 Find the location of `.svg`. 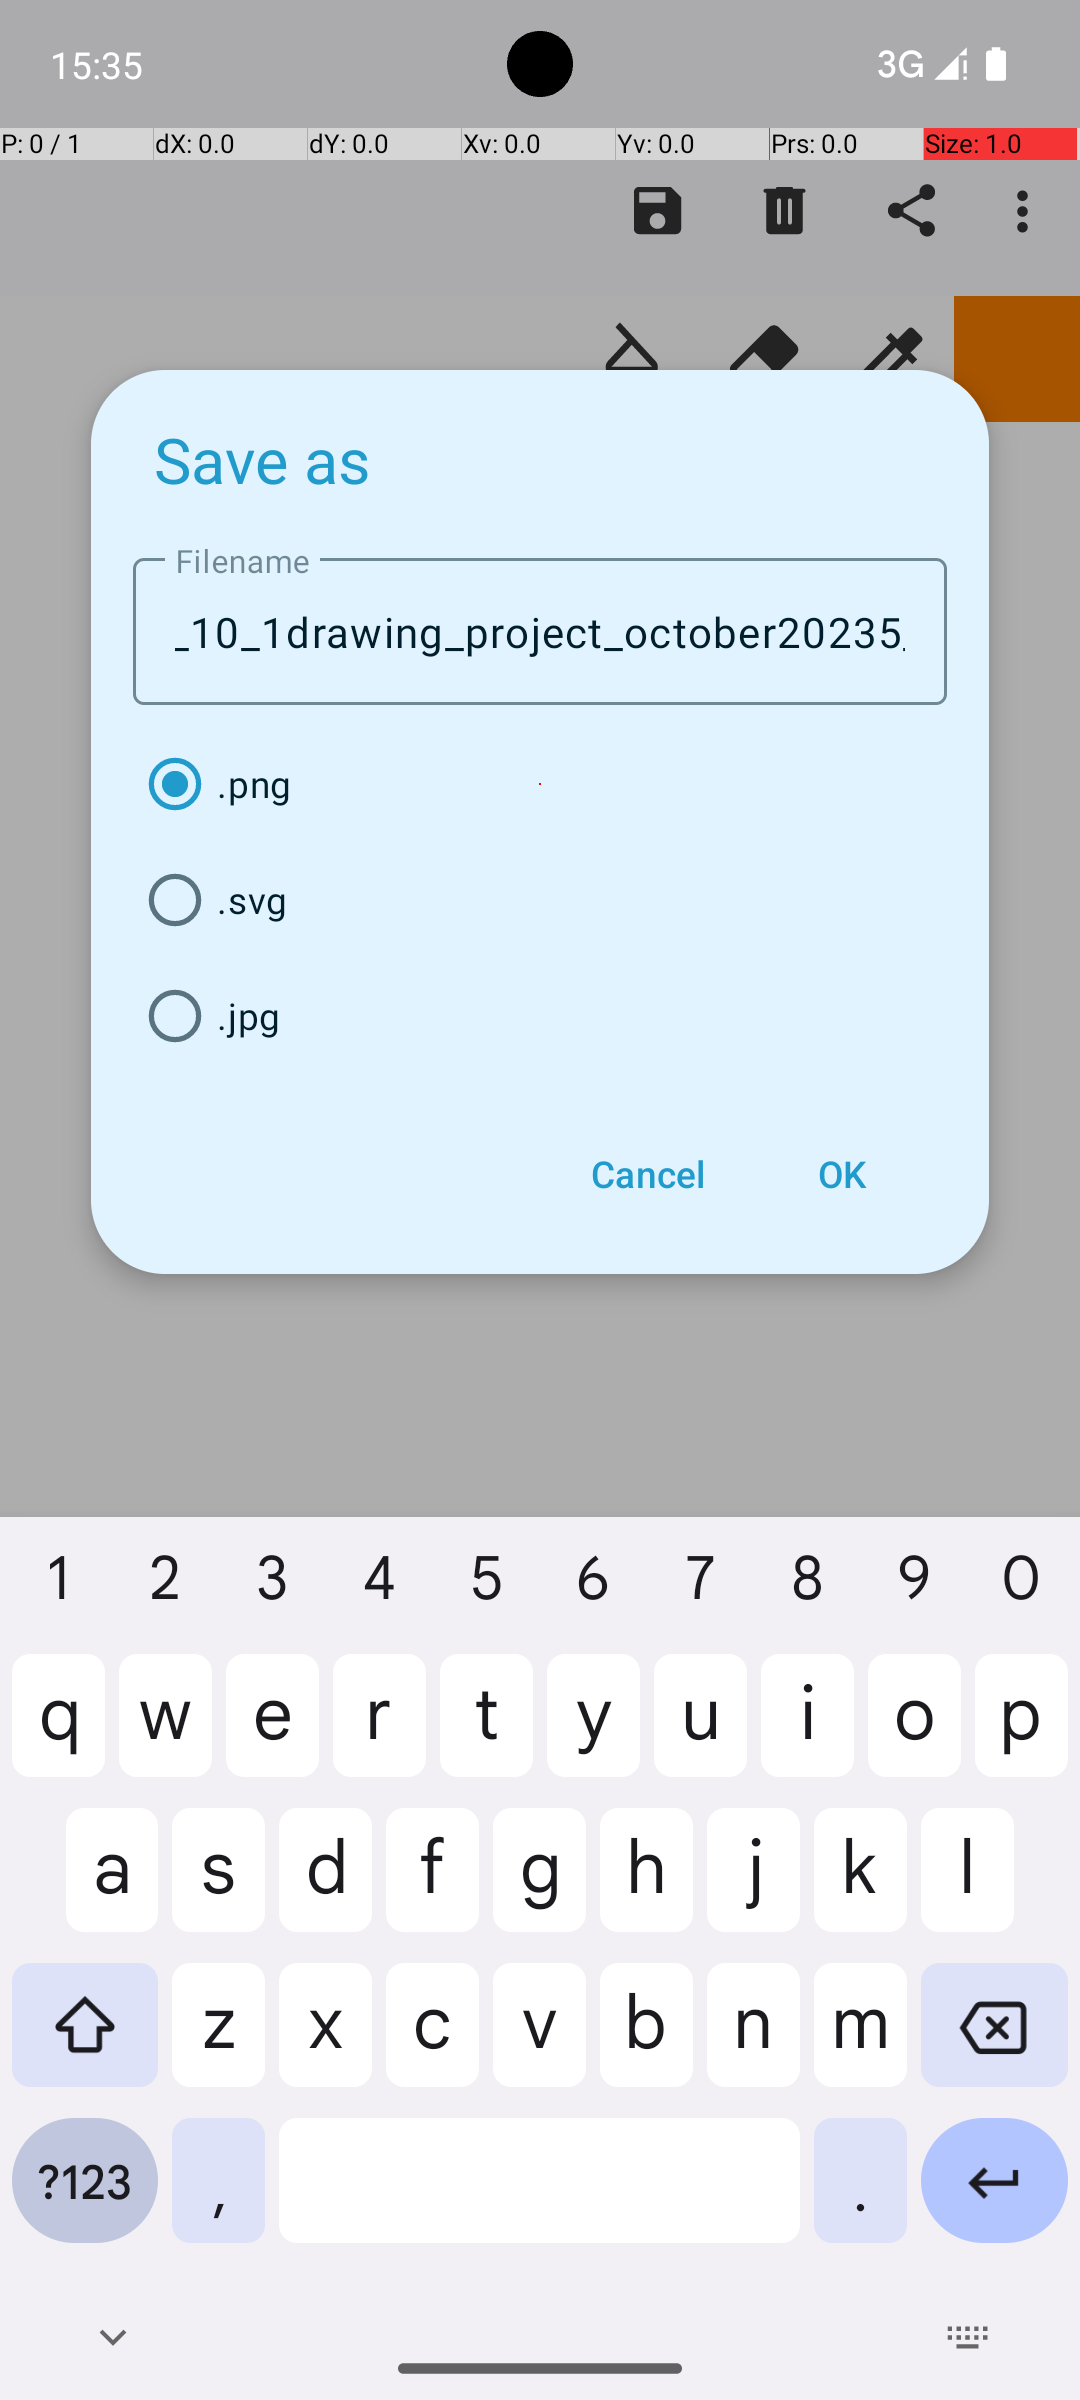

.svg is located at coordinates (540, 900).